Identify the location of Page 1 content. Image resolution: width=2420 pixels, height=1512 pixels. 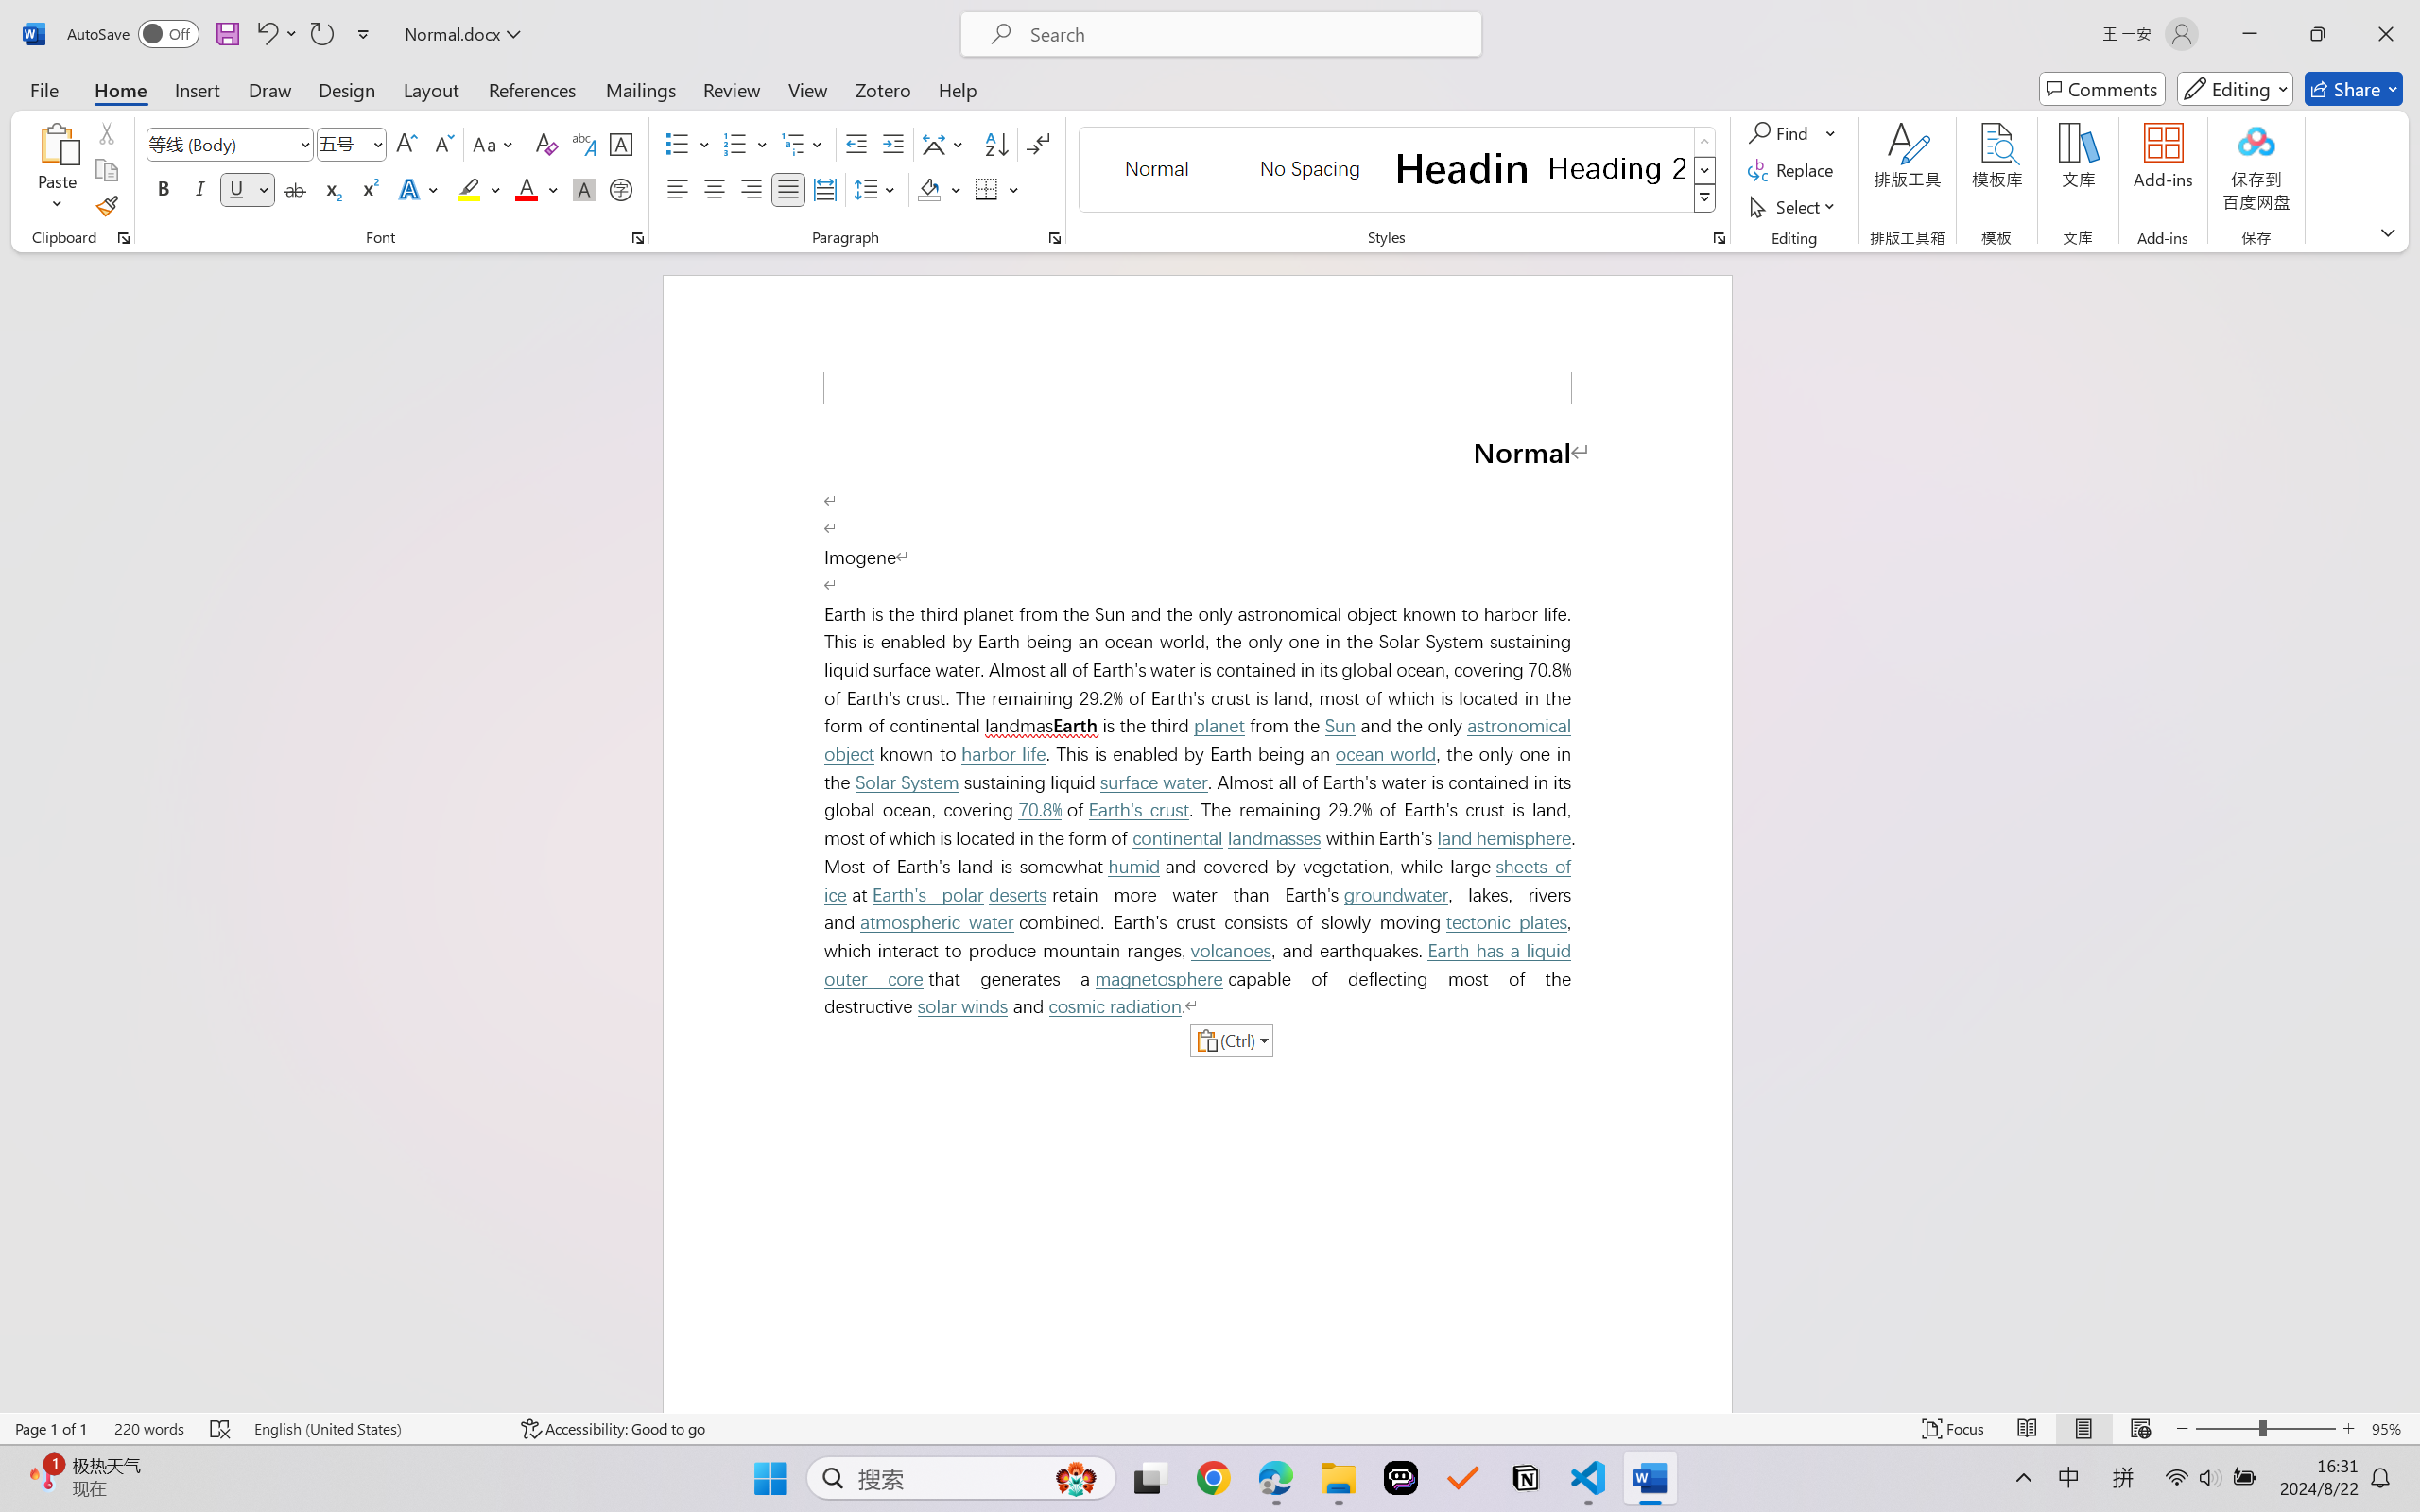
(1197, 908).